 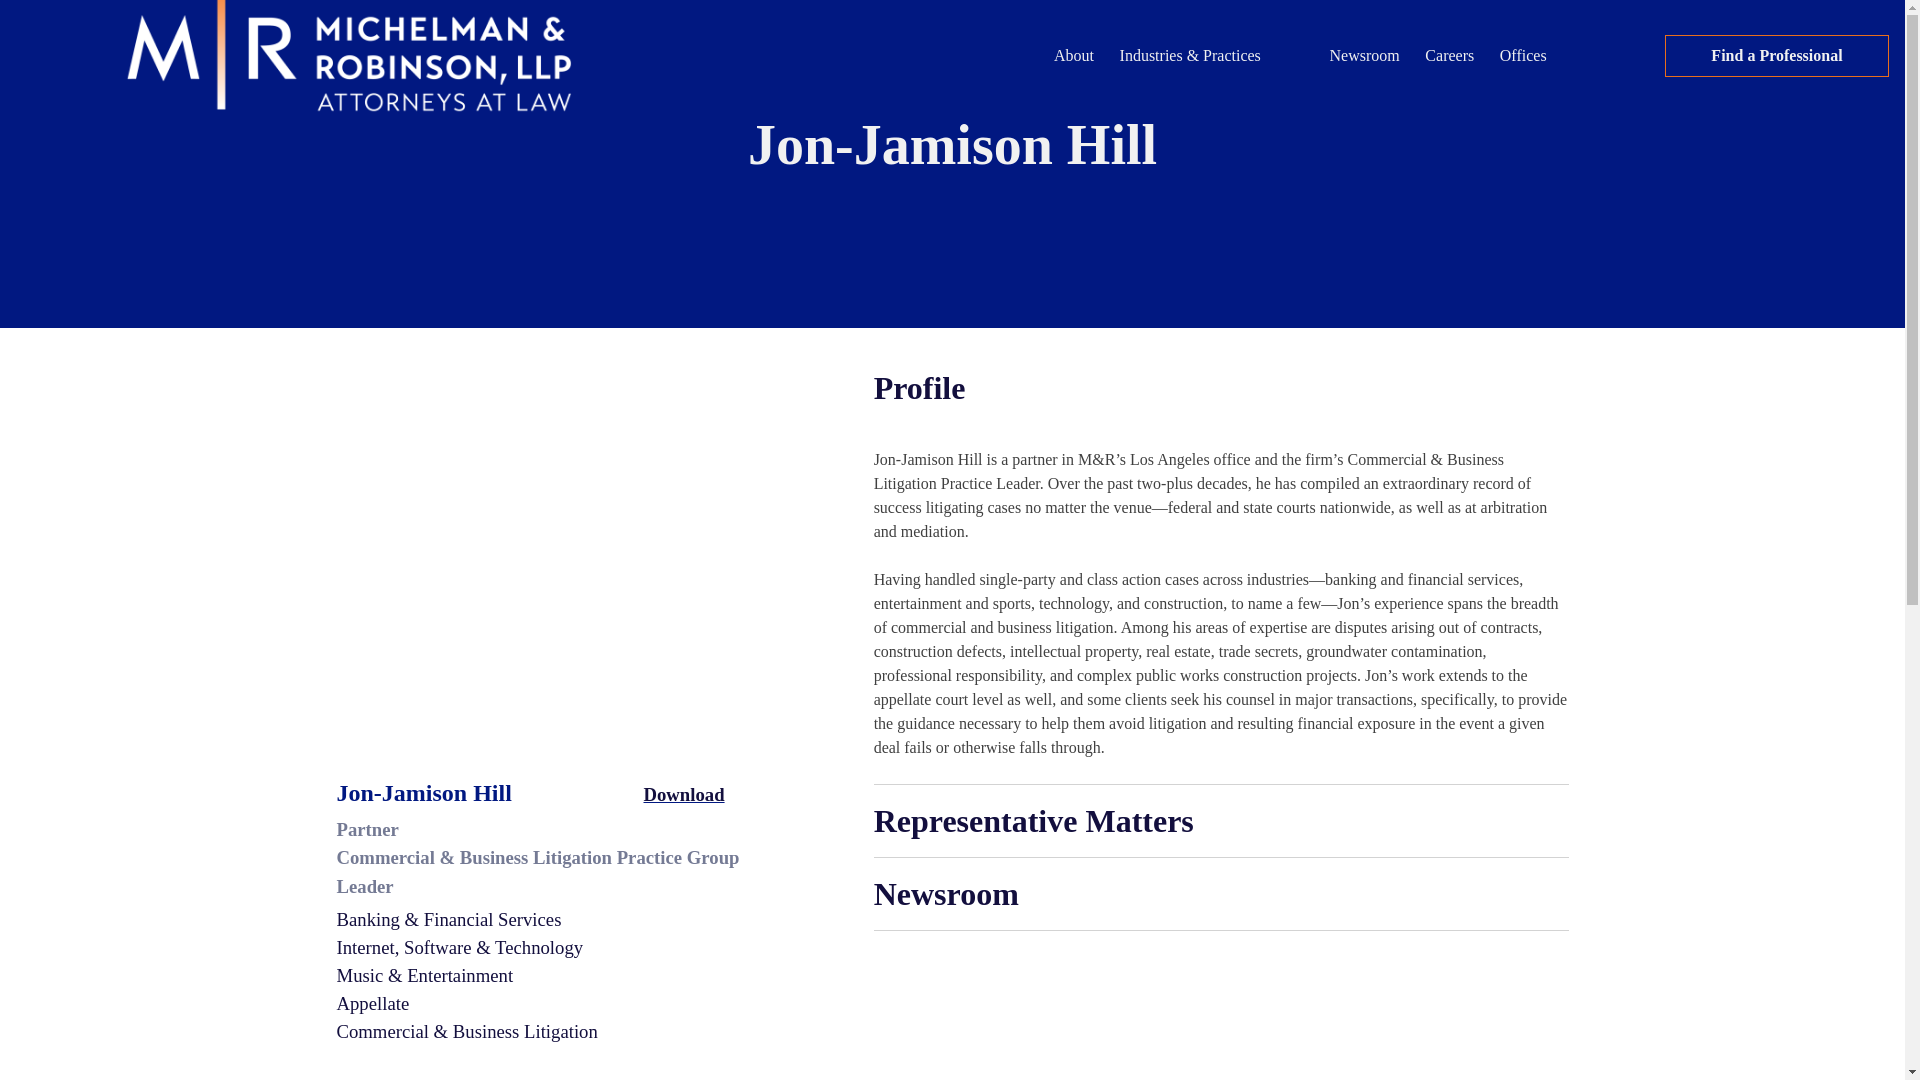 What do you see at coordinates (1220, 388) in the screenshot?
I see `Profile` at bounding box center [1220, 388].